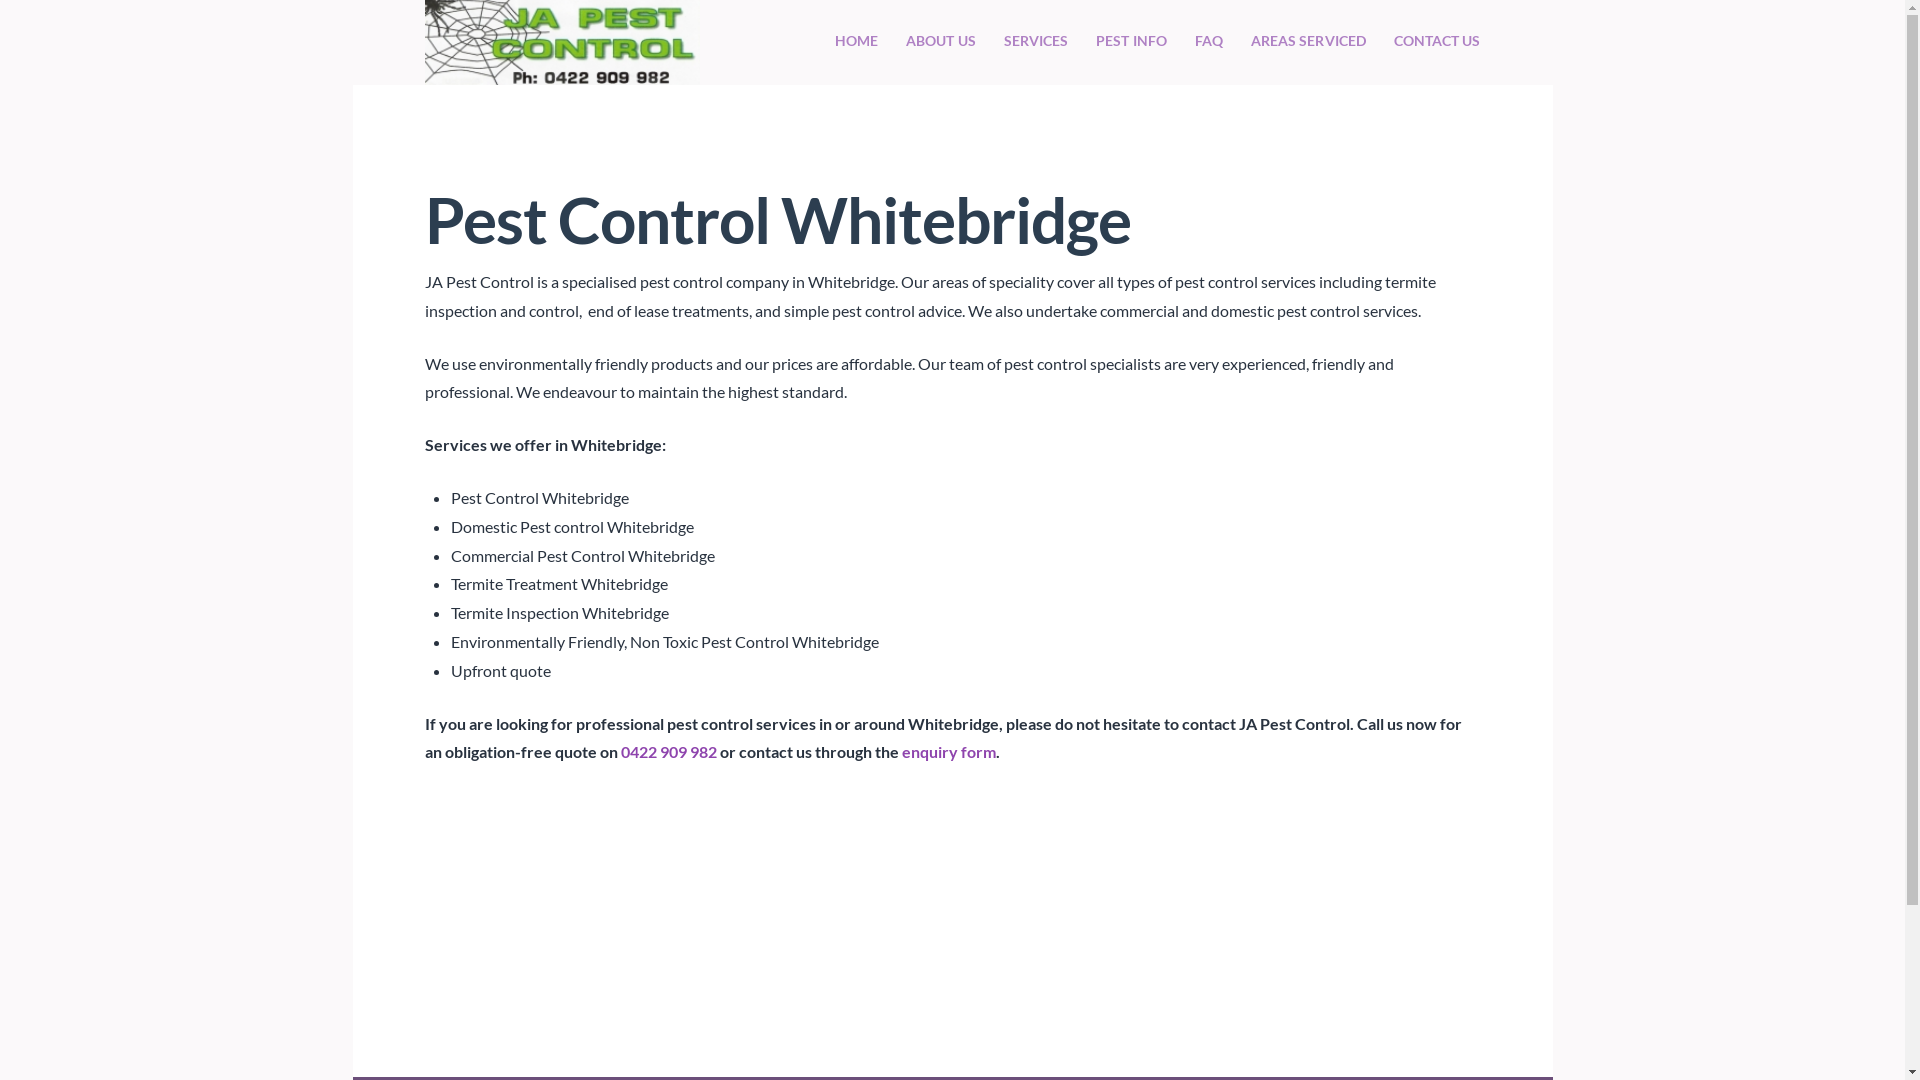 The image size is (1920, 1080). Describe the element at coordinates (1430, 42) in the screenshot. I see `CONTACT US` at that location.